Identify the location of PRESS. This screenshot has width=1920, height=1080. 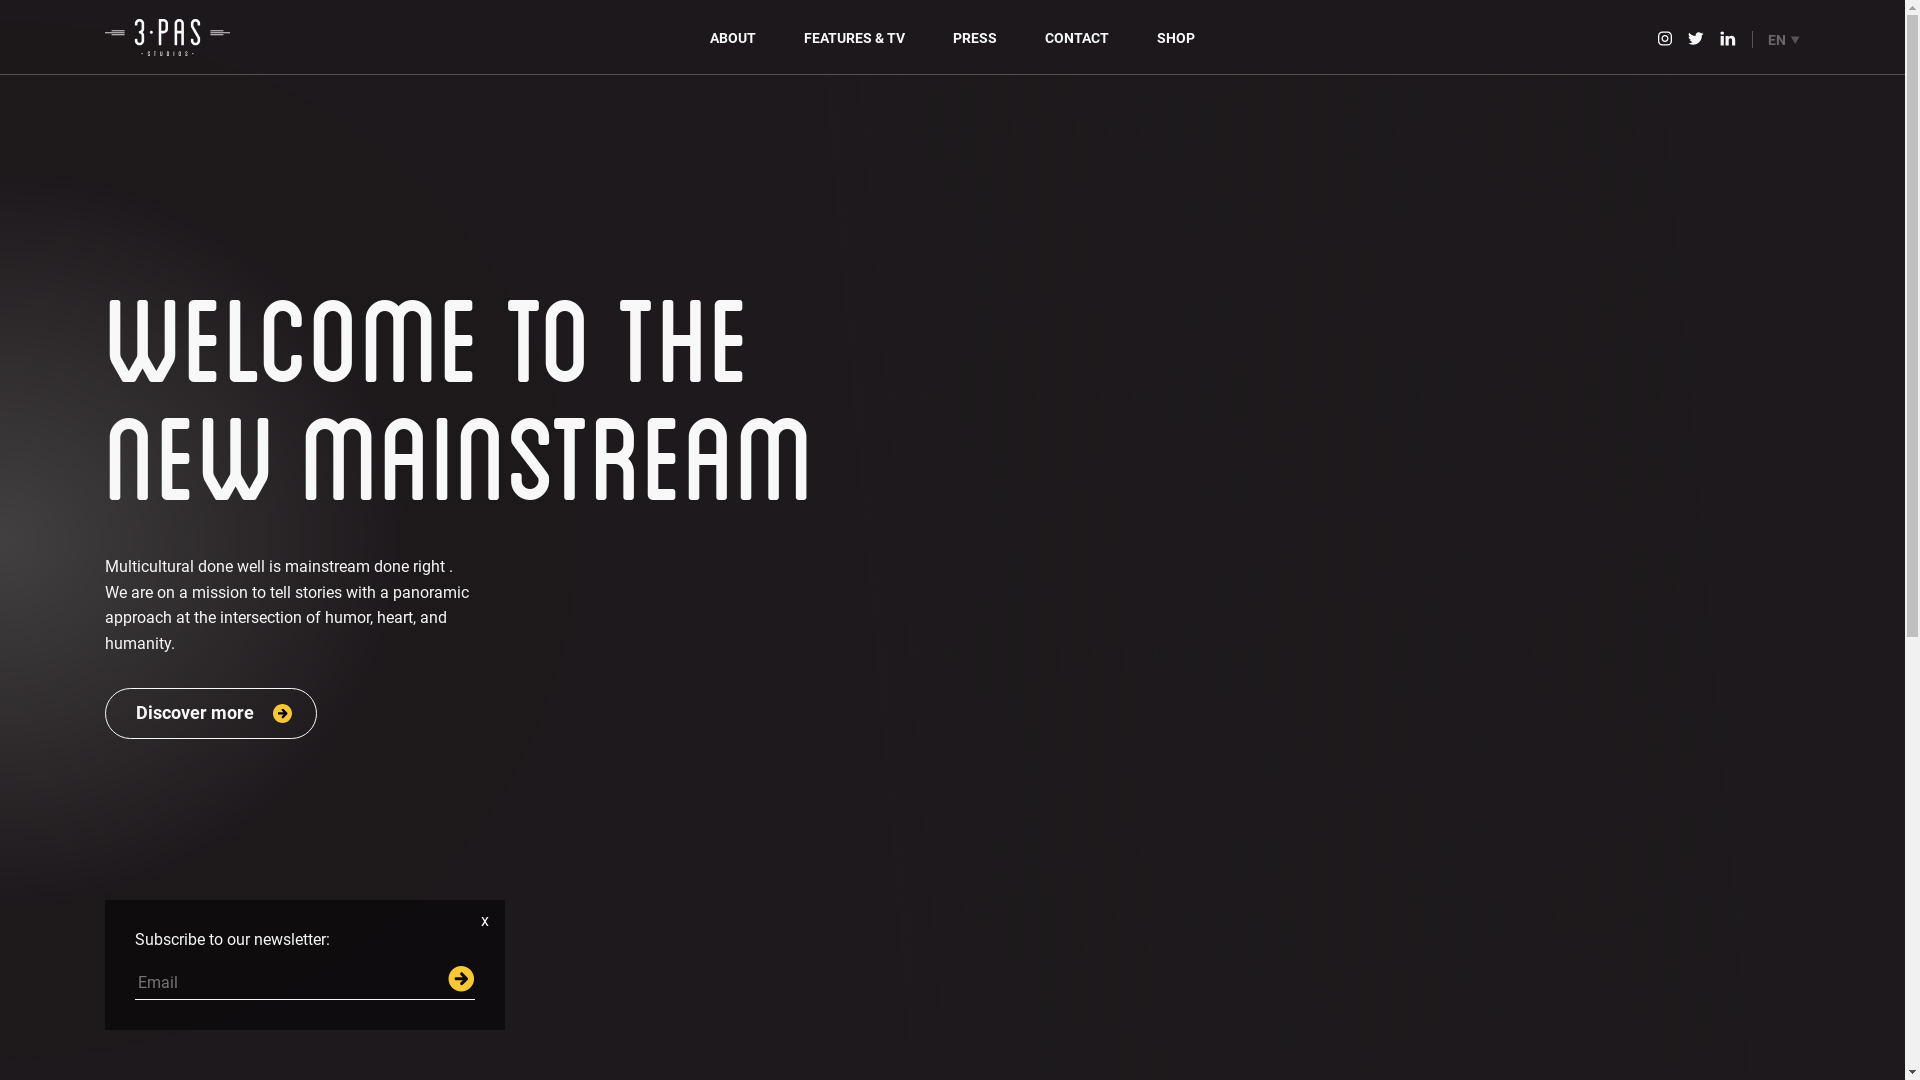
(975, 38).